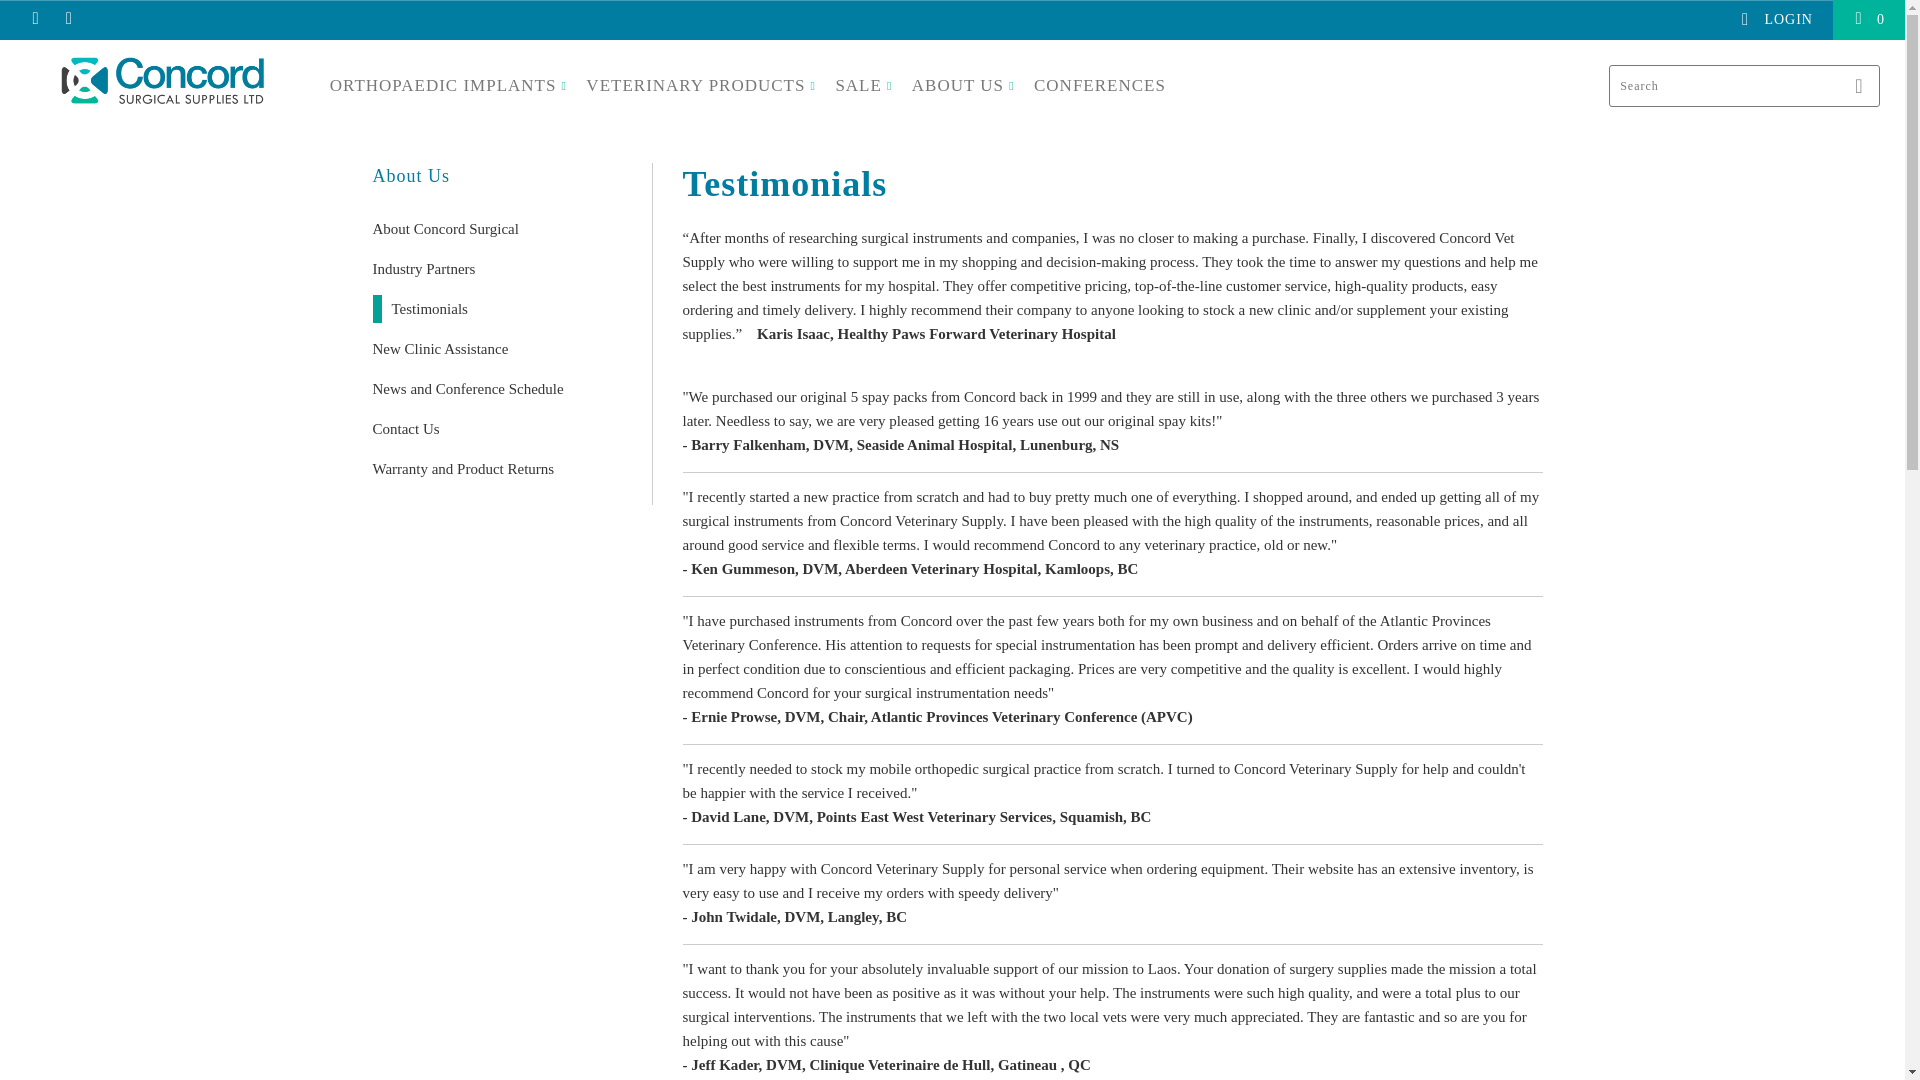 This screenshot has width=1920, height=1080. Describe the element at coordinates (162, 80) in the screenshot. I see `Concord Surgical` at that location.